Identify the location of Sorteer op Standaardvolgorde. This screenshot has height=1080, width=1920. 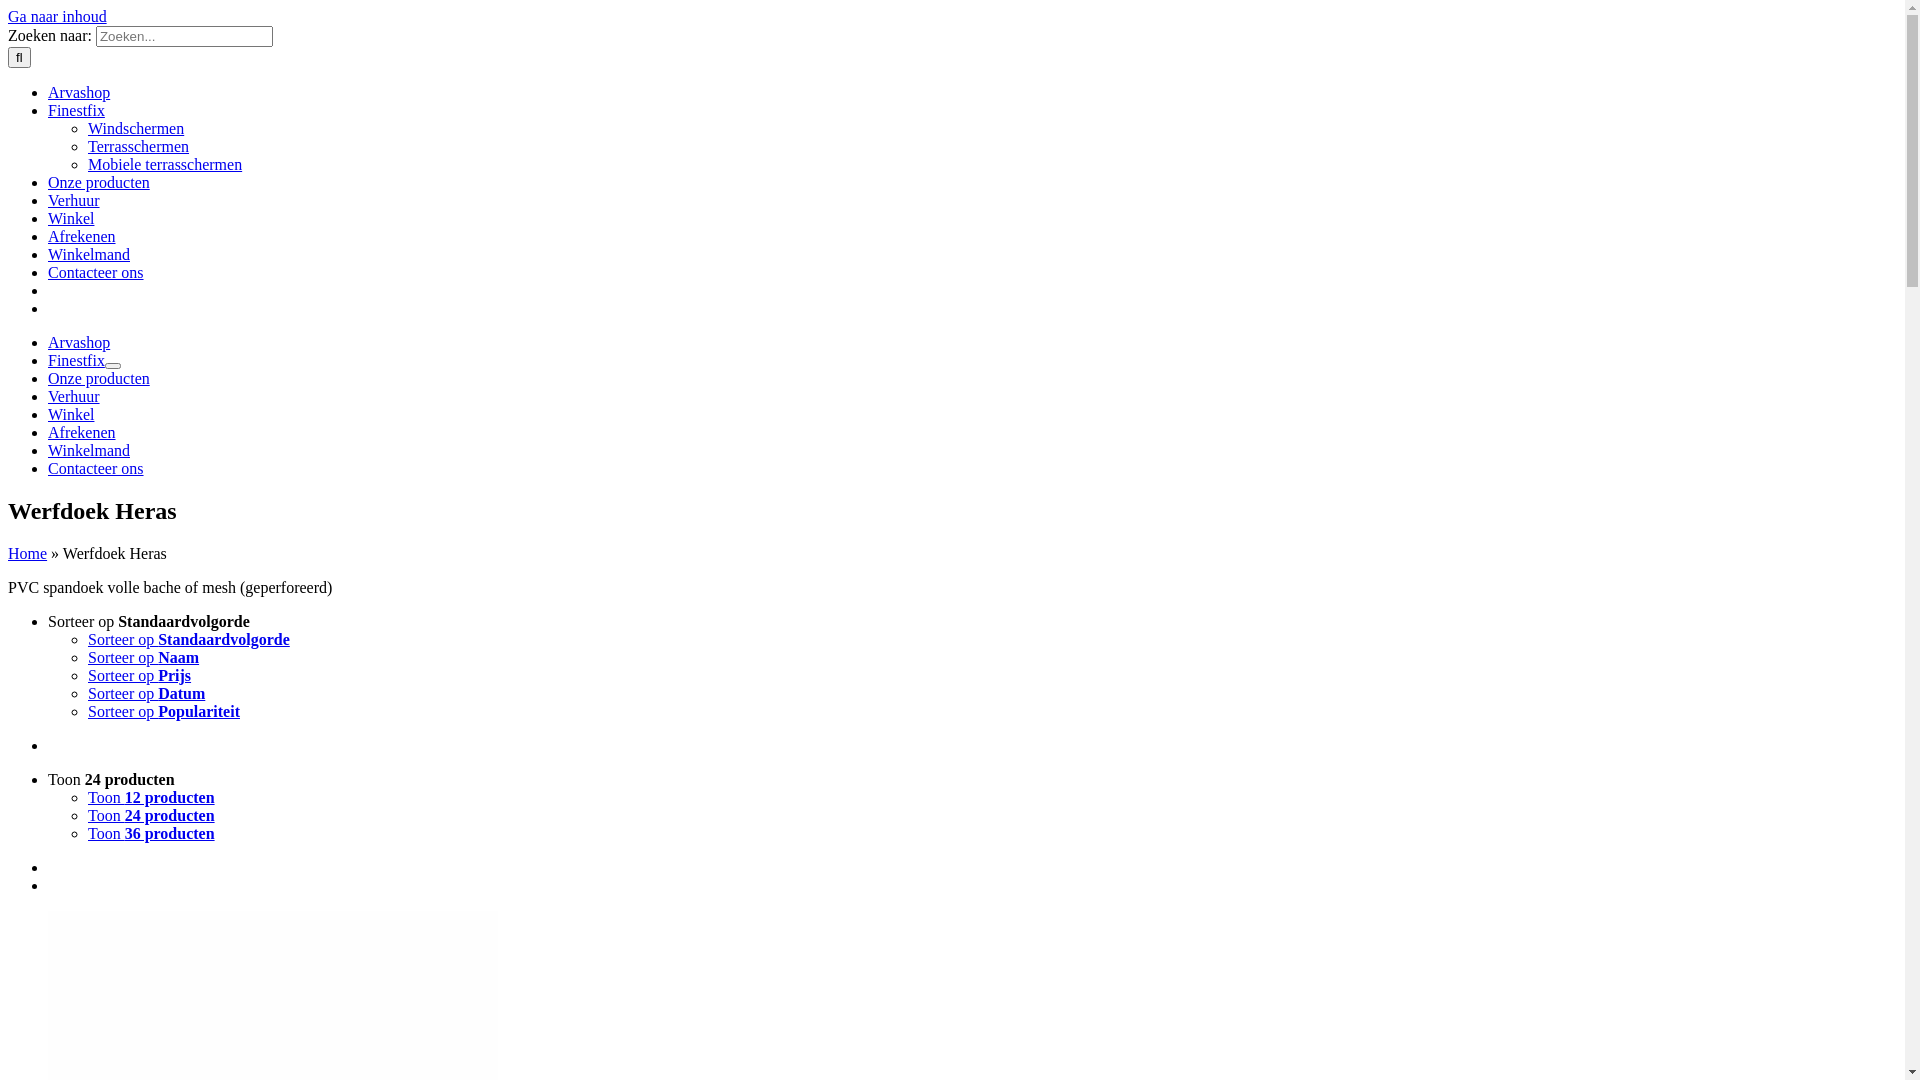
(189, 640).